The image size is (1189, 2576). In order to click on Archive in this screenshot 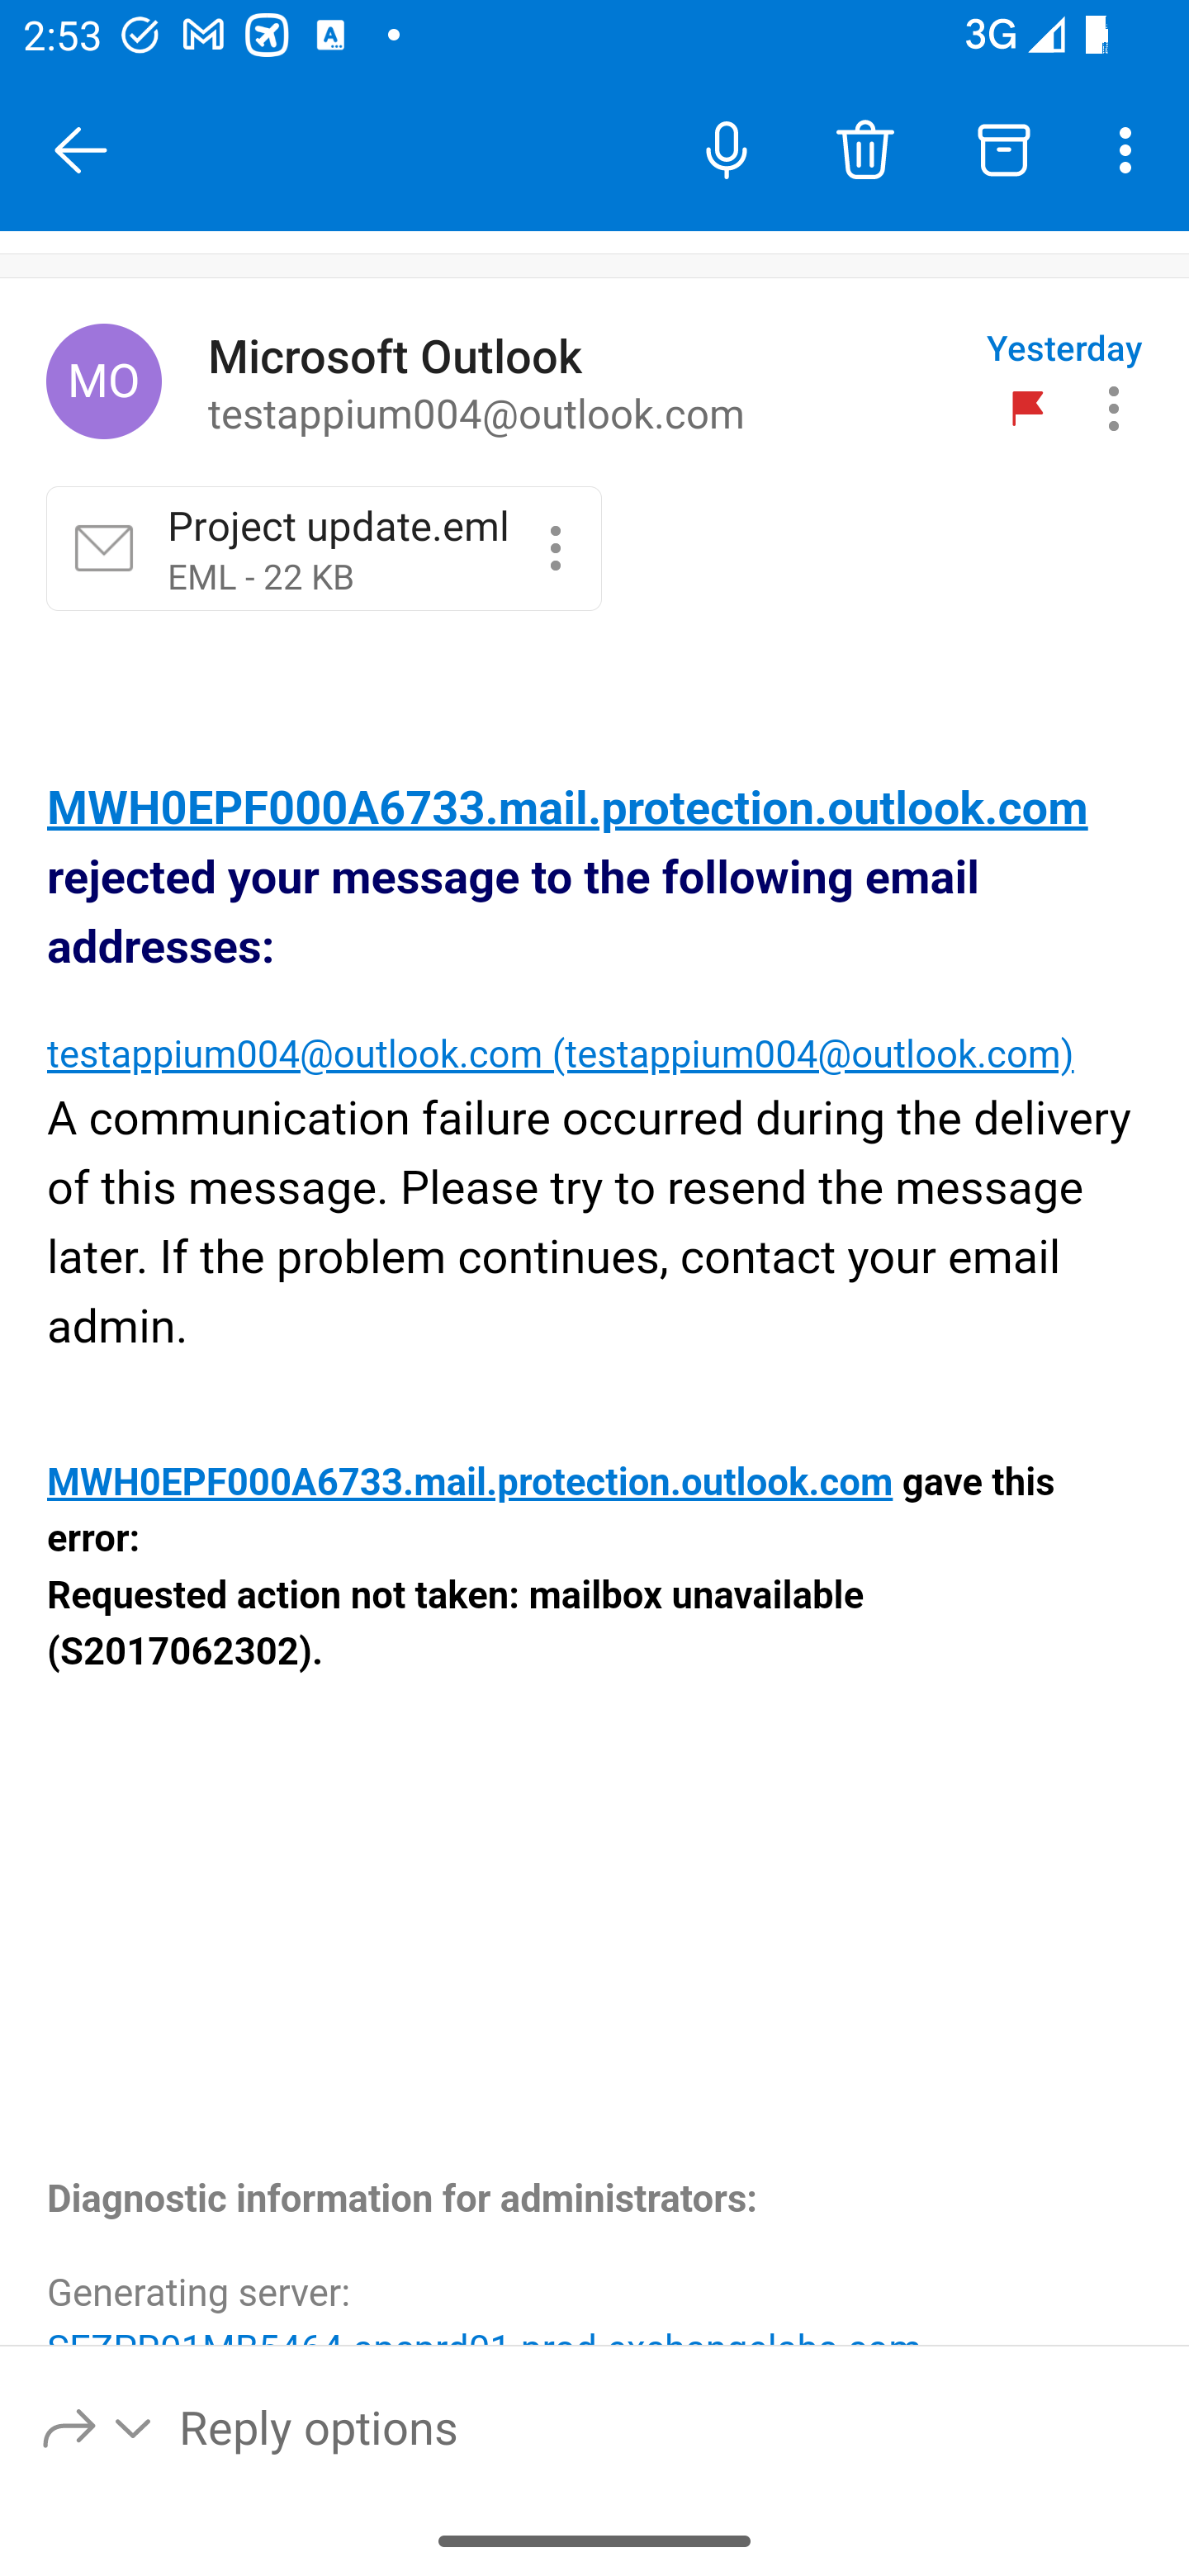, I will do `click(1004, 149)`.